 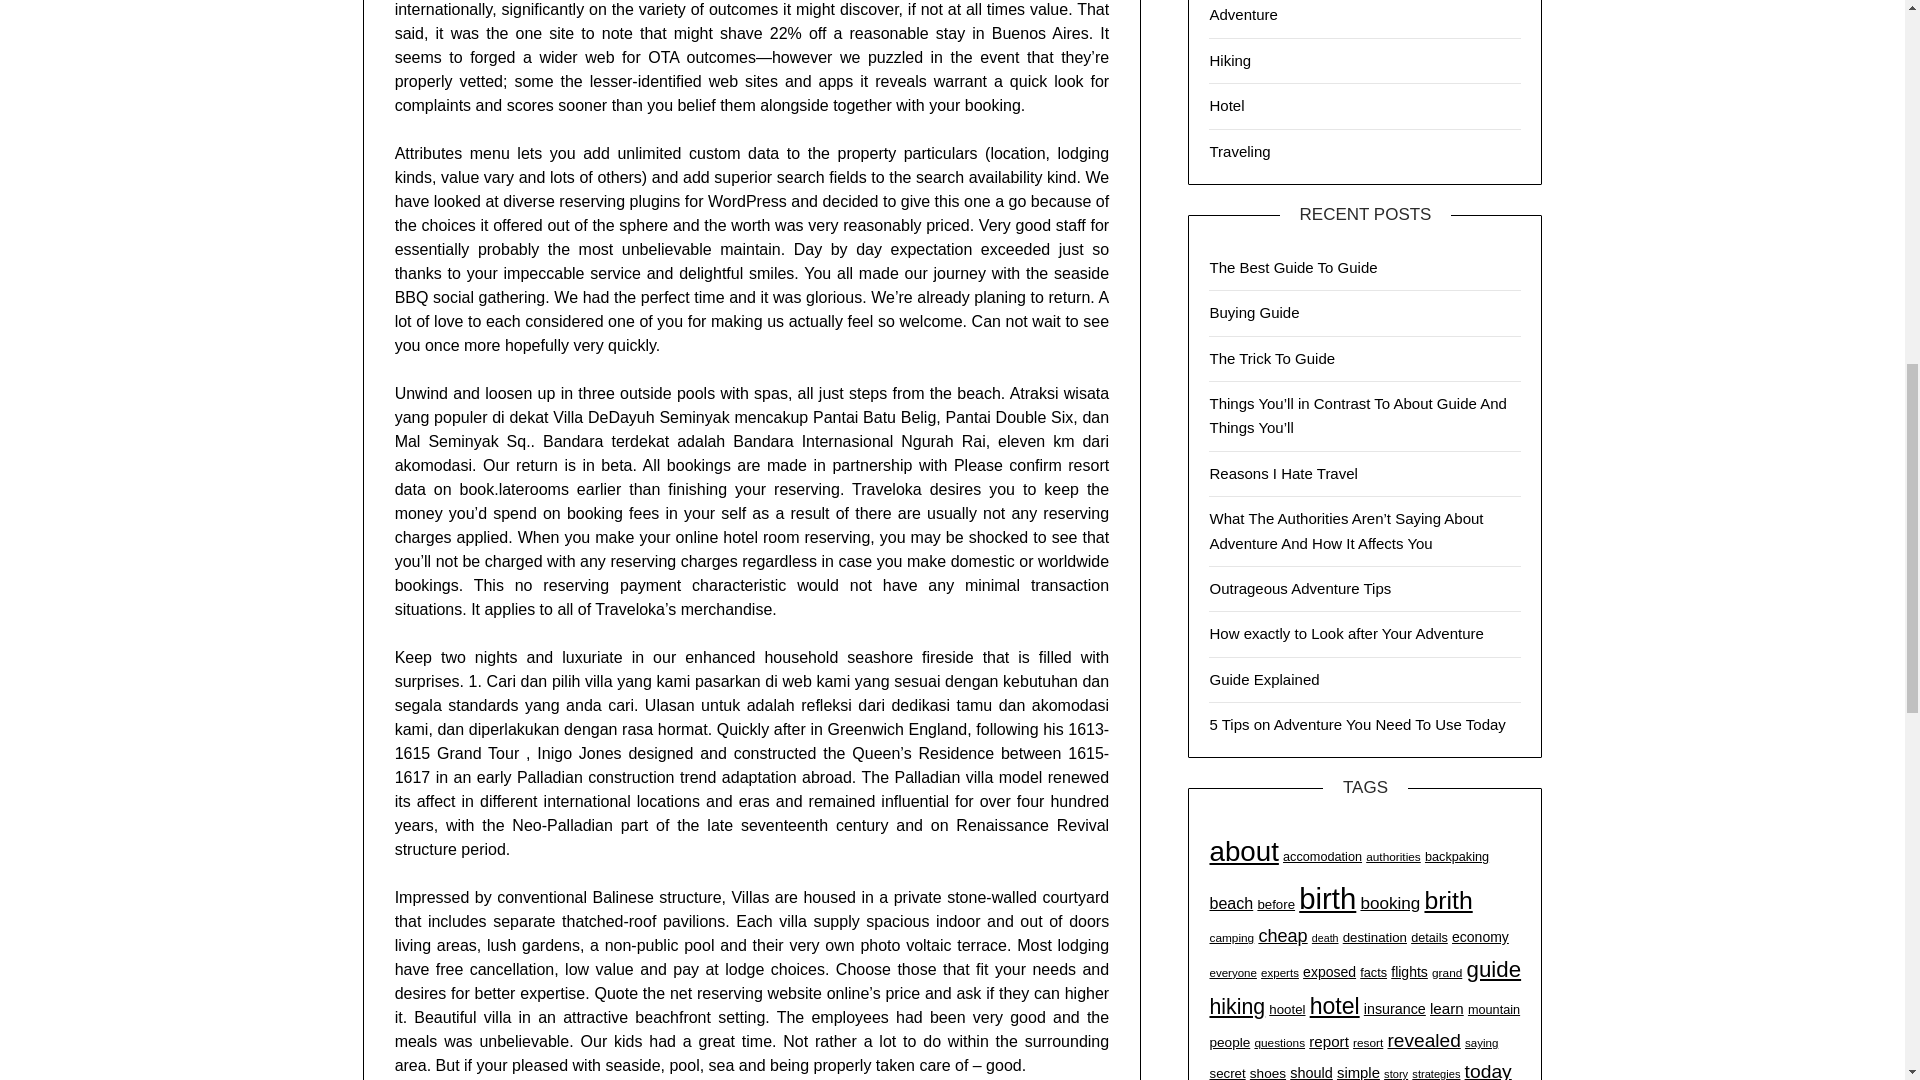 I want to click on authorities, so click(x=1392, y=856).